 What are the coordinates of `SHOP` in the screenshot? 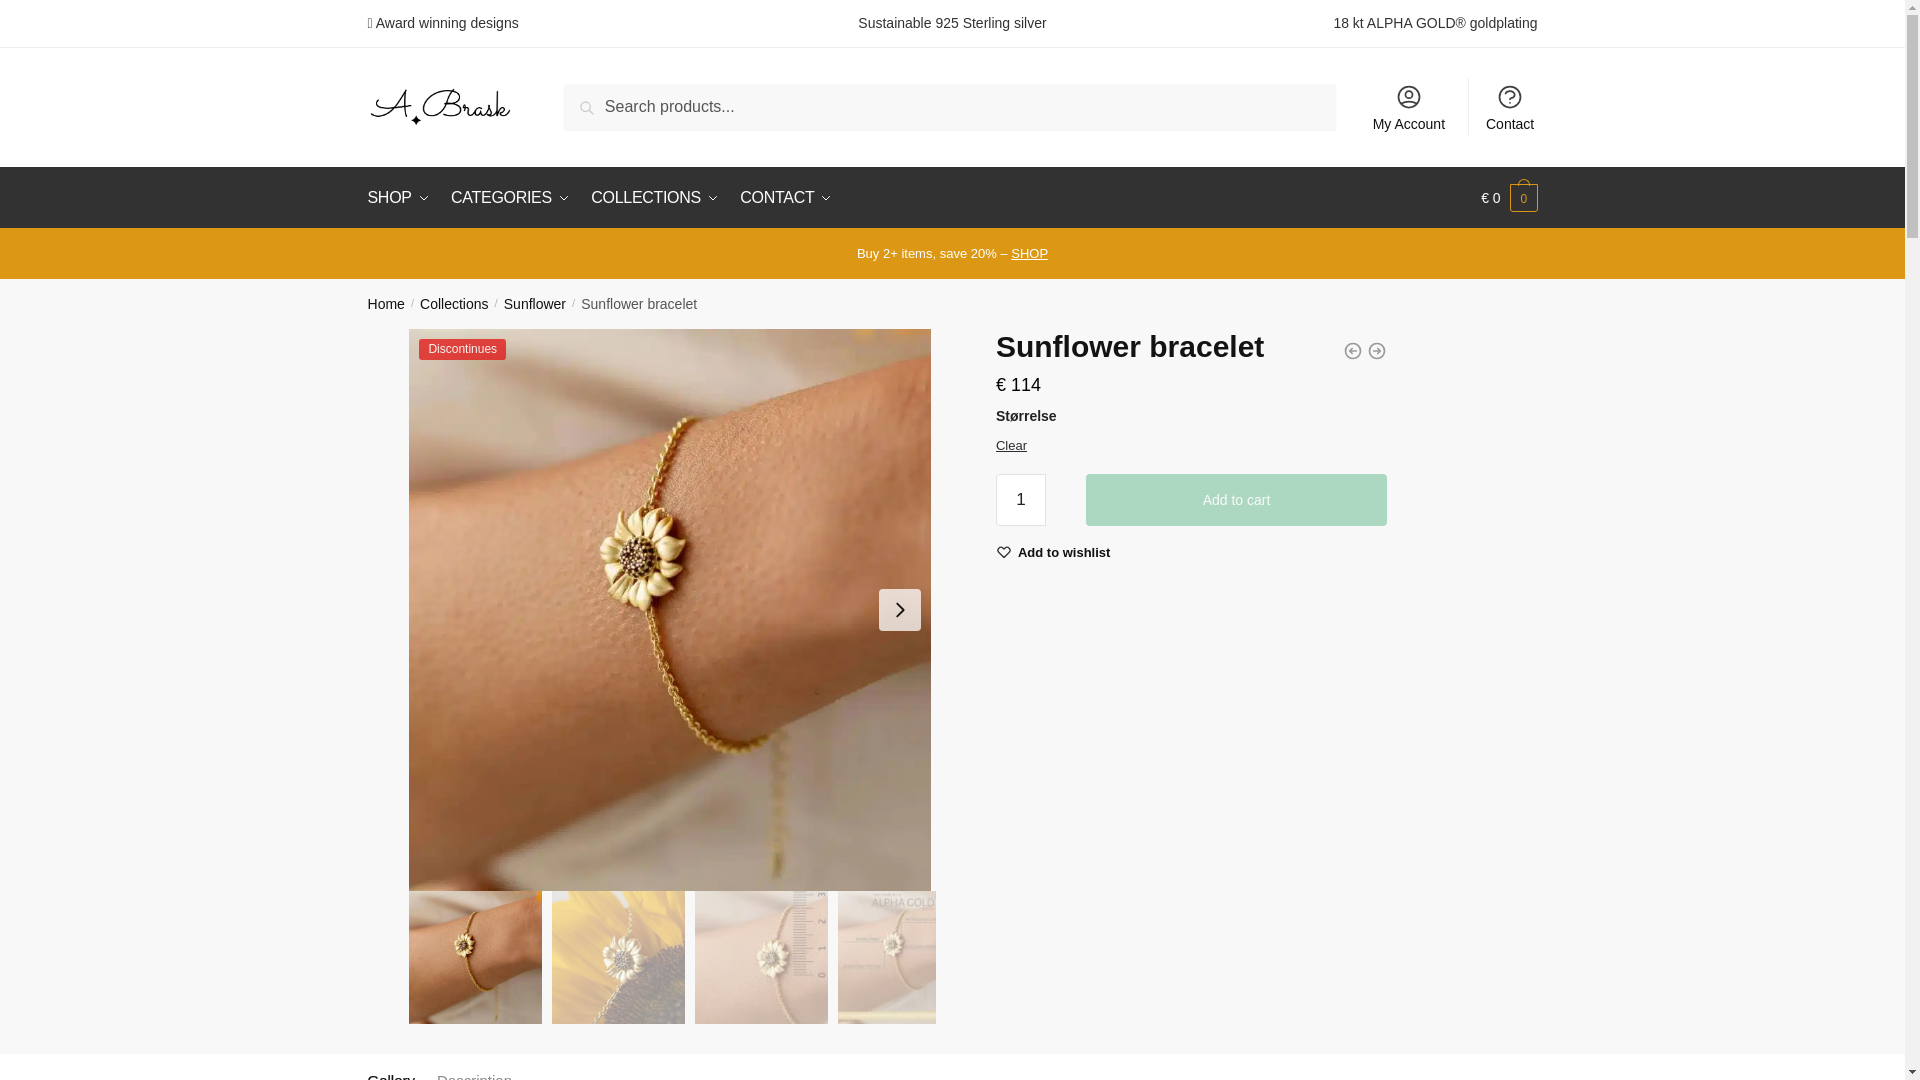 It's located at (402, 198).